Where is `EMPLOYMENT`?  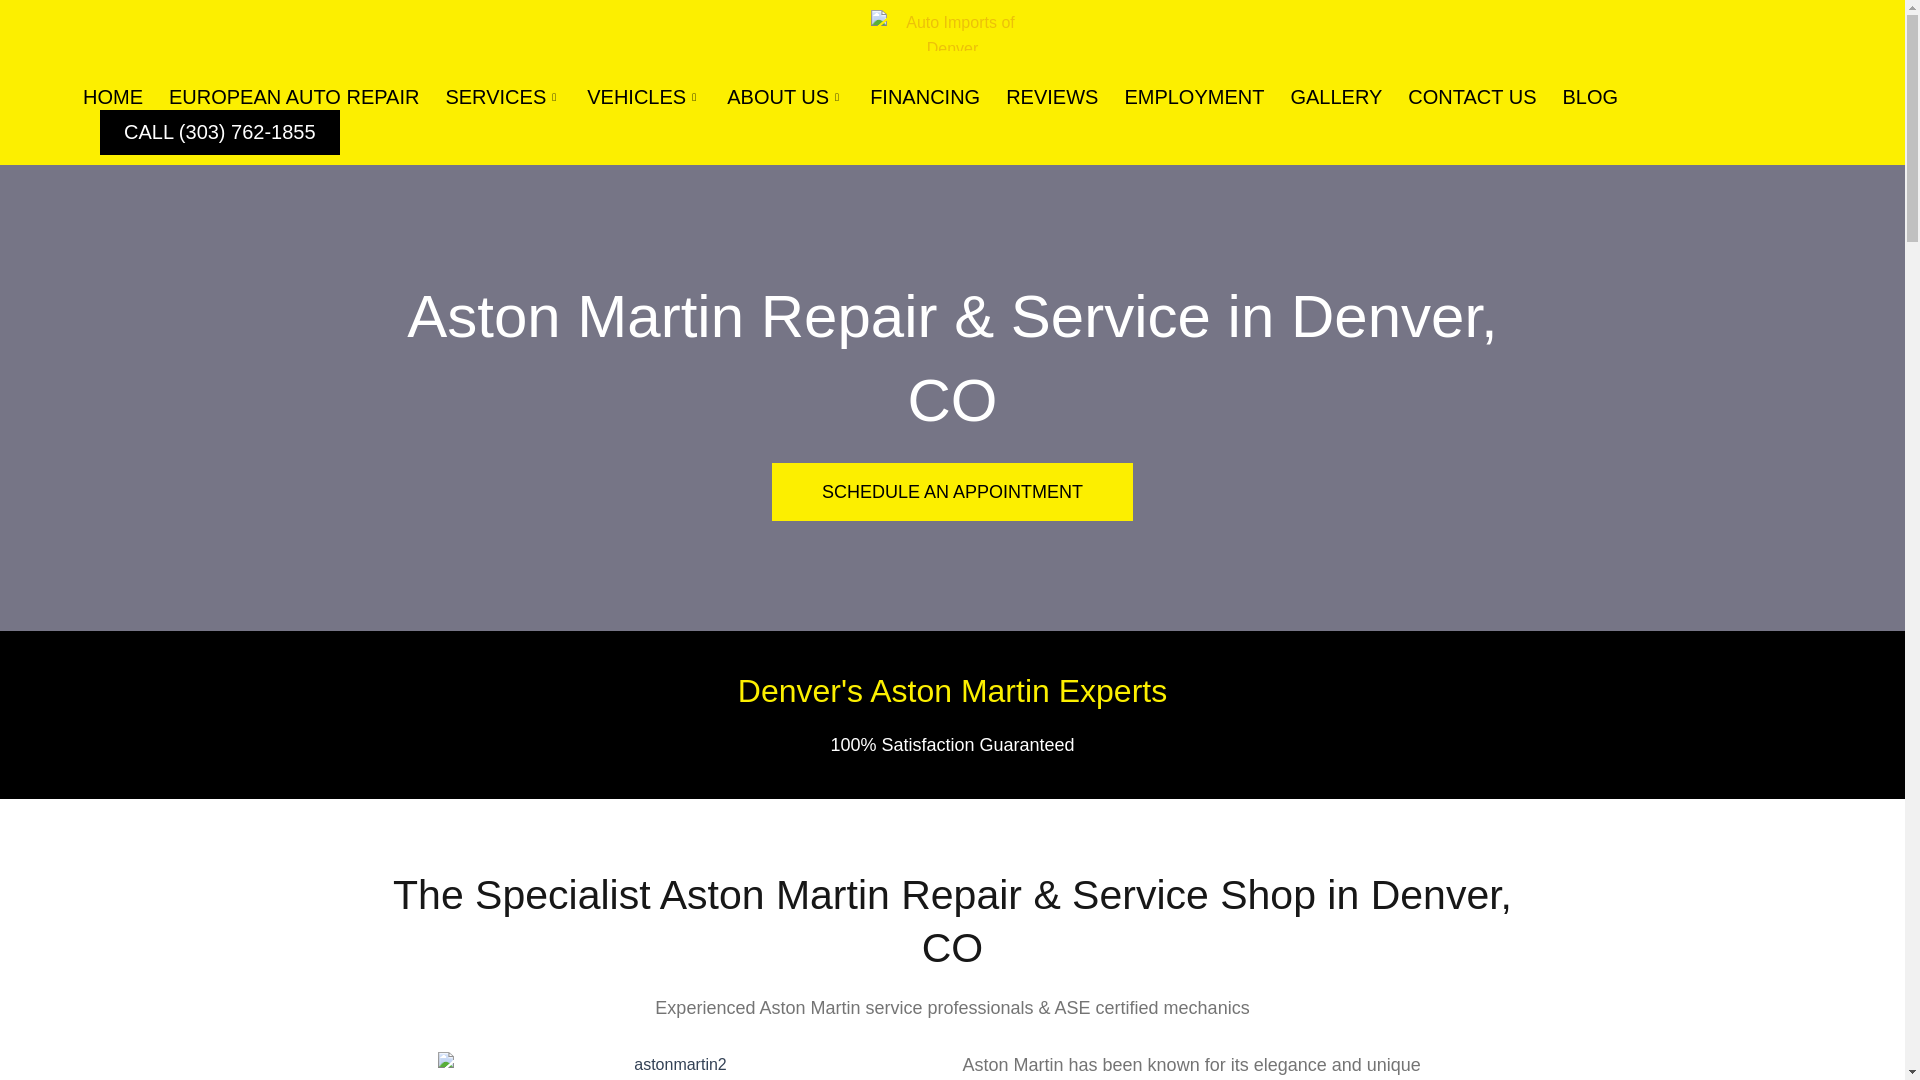
EMPLOYMENT is located at coordinates (1194, 97).